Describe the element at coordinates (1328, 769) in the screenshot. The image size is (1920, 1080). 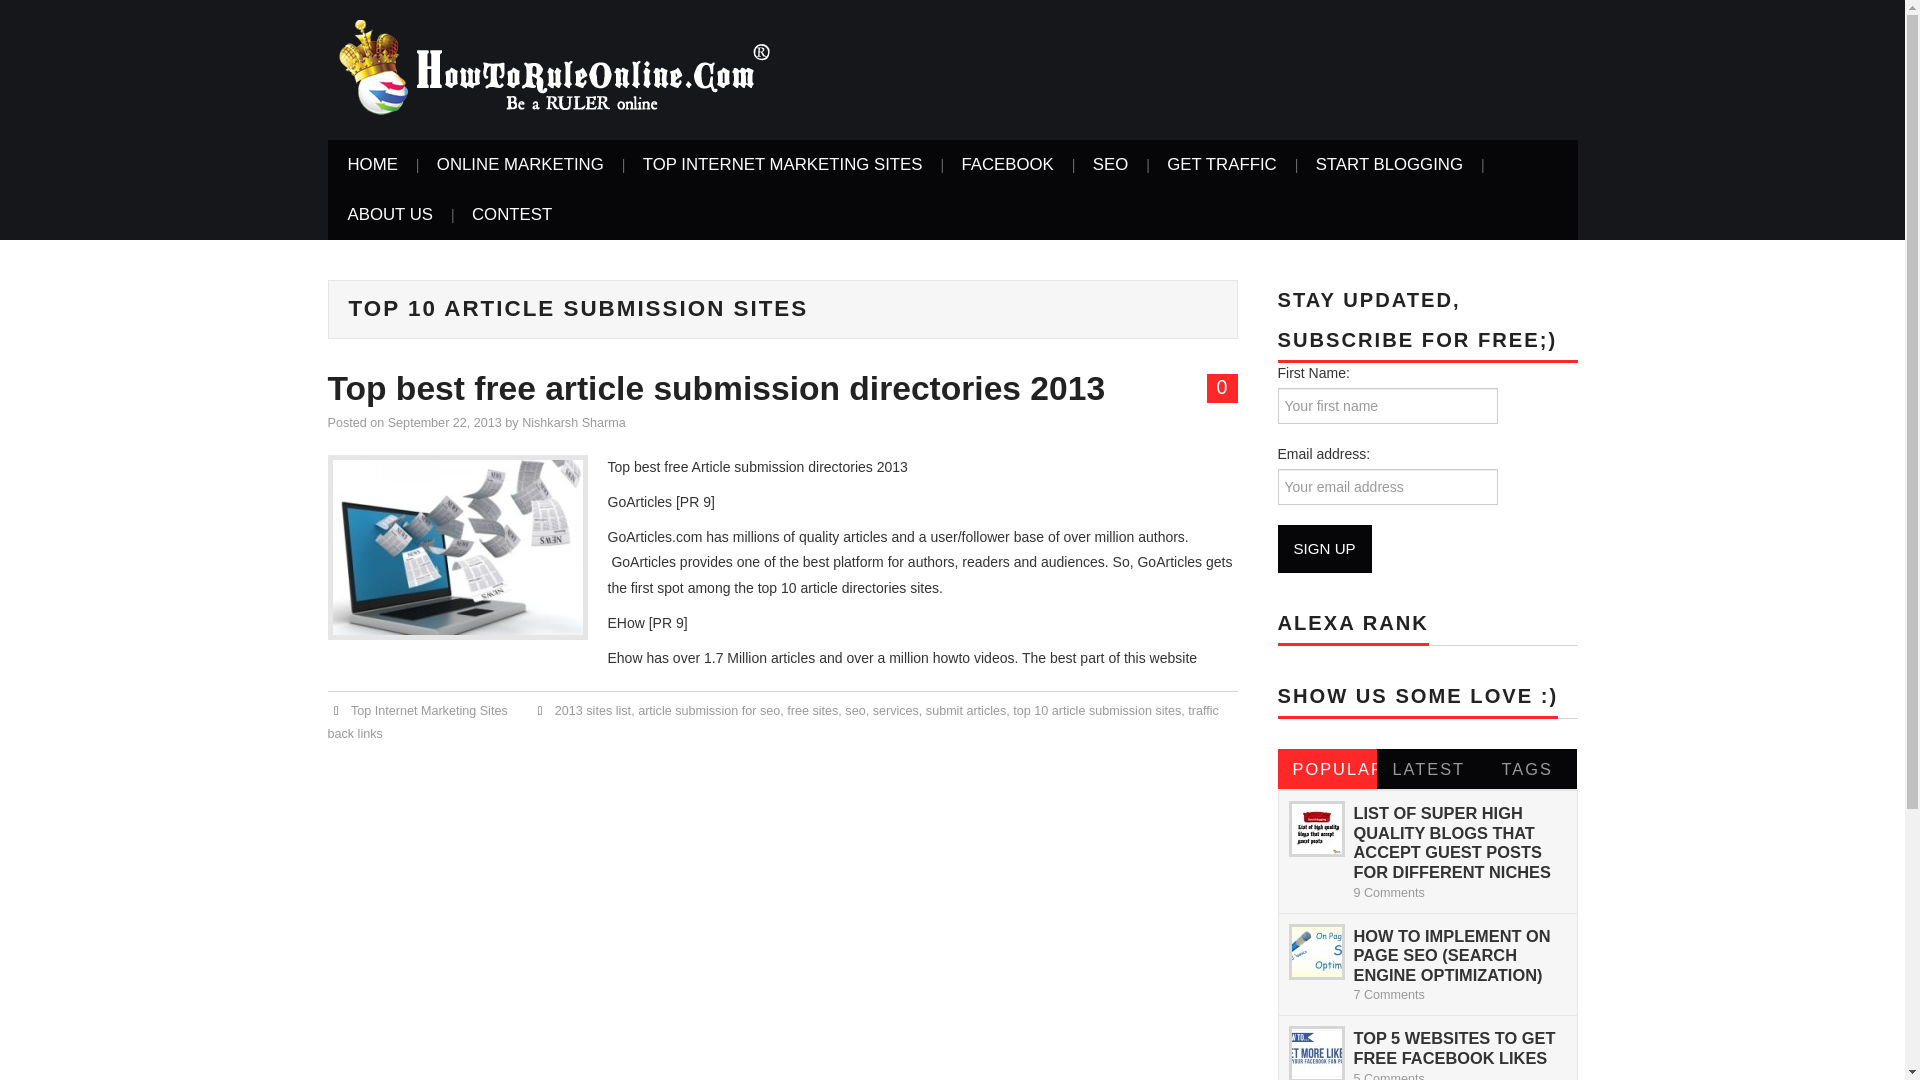
I see `POPULAR` at that location.